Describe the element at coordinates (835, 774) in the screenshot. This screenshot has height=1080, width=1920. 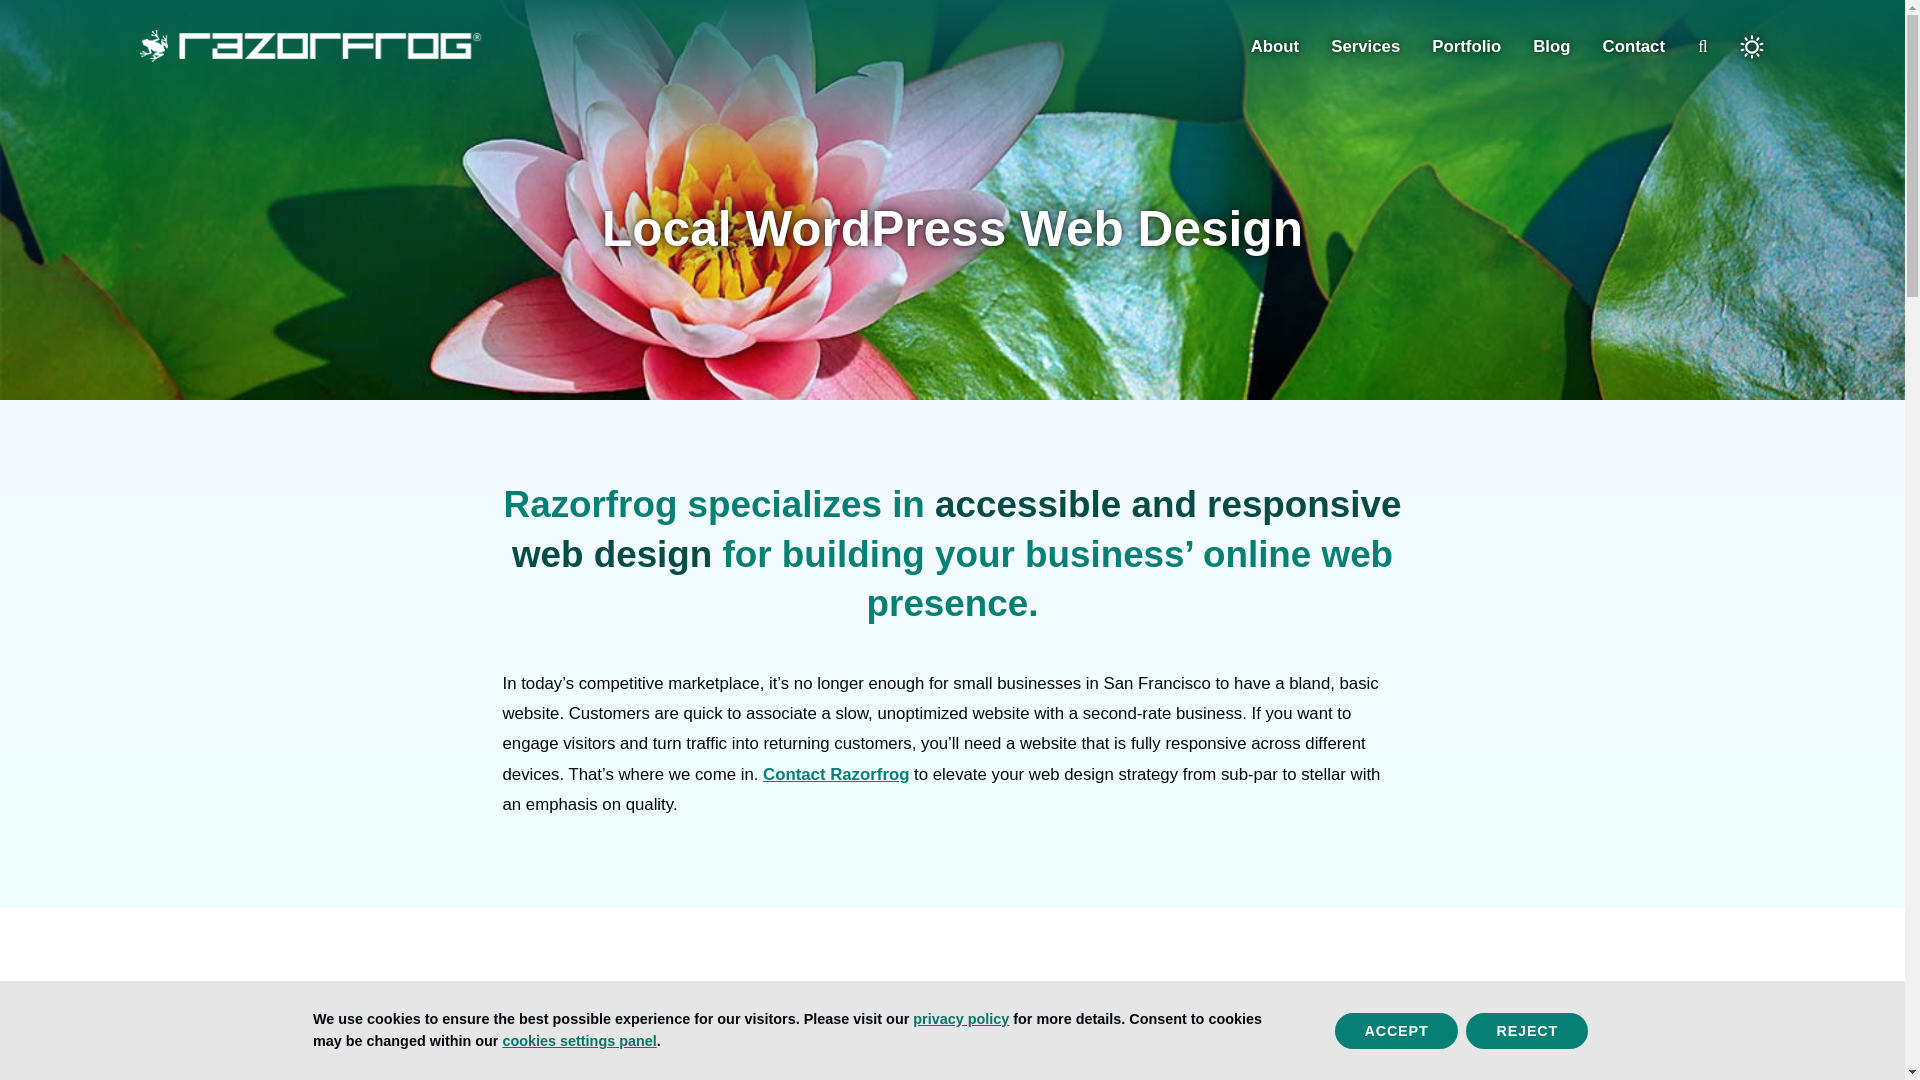
I see `Contact Razorfrog` at that location.